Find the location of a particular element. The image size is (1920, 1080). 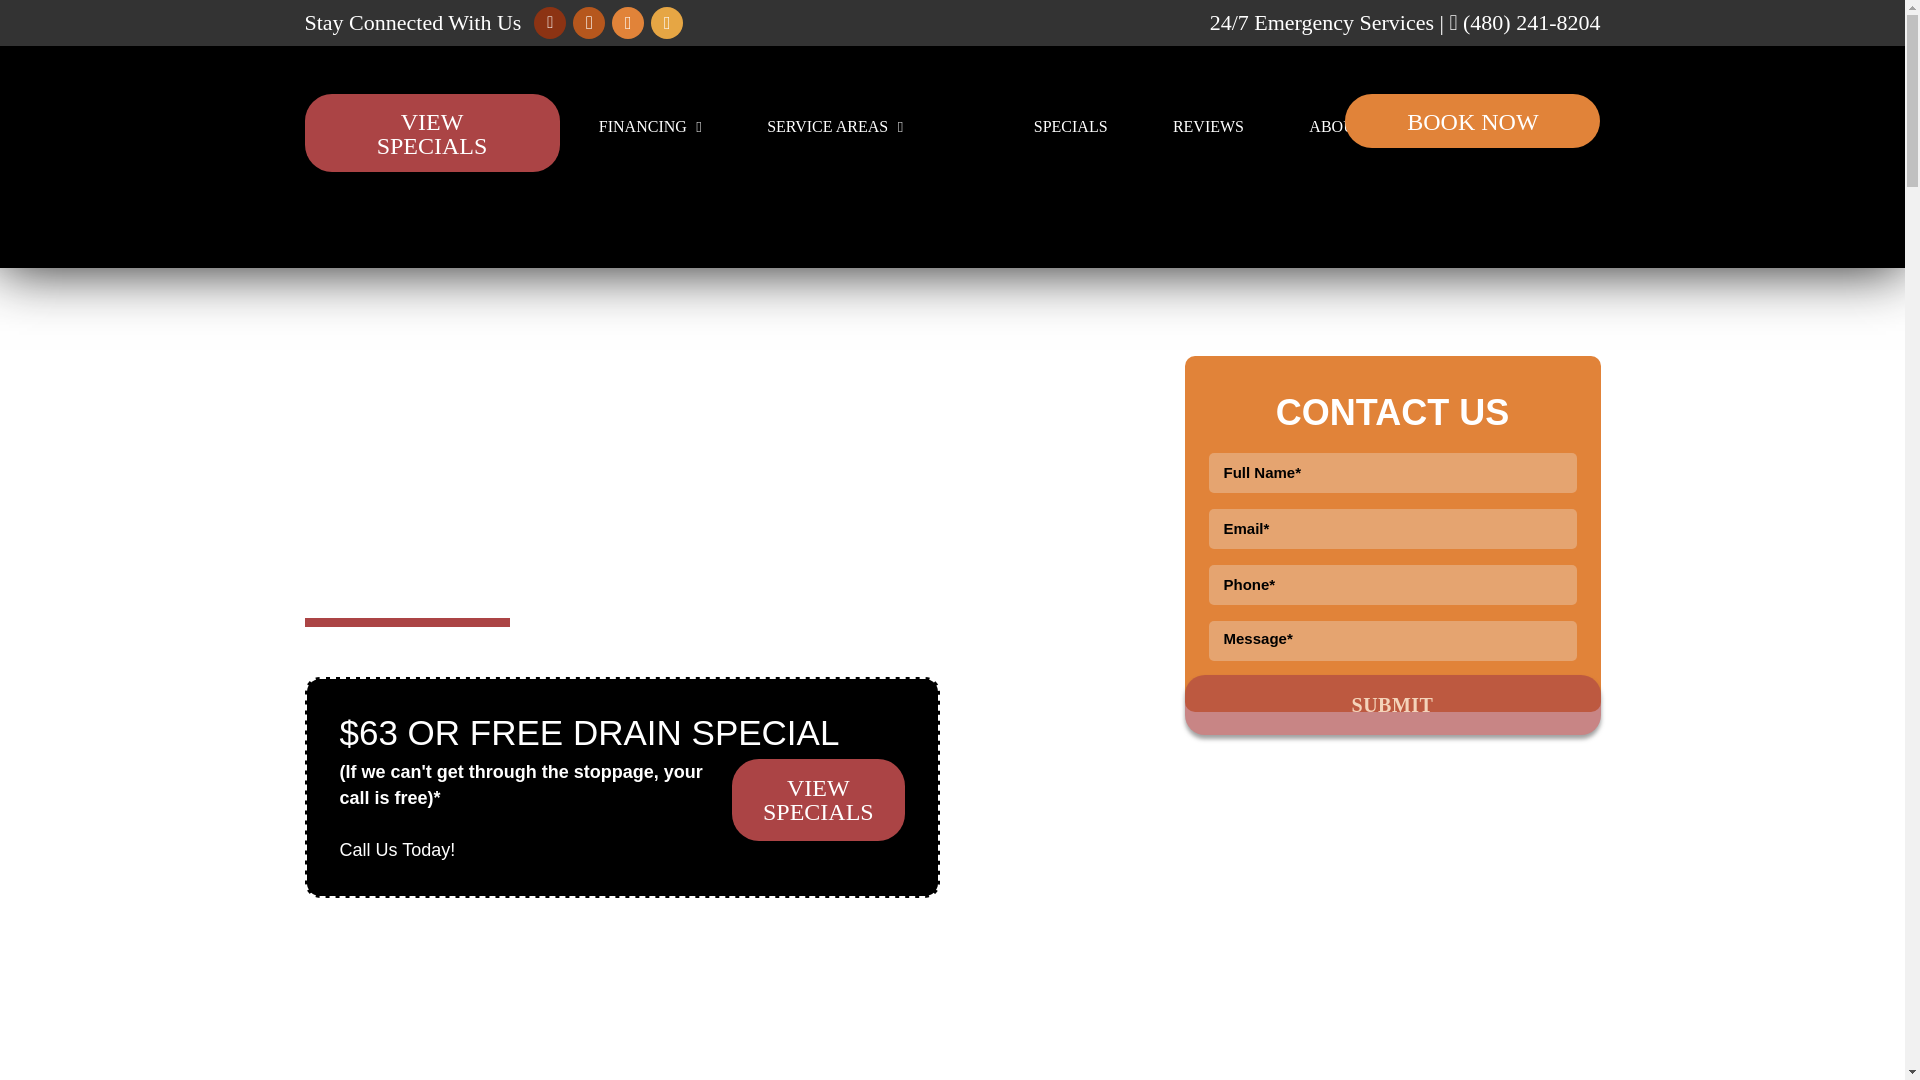

VIEW SPECIALS is located at coordinates (430, 132).